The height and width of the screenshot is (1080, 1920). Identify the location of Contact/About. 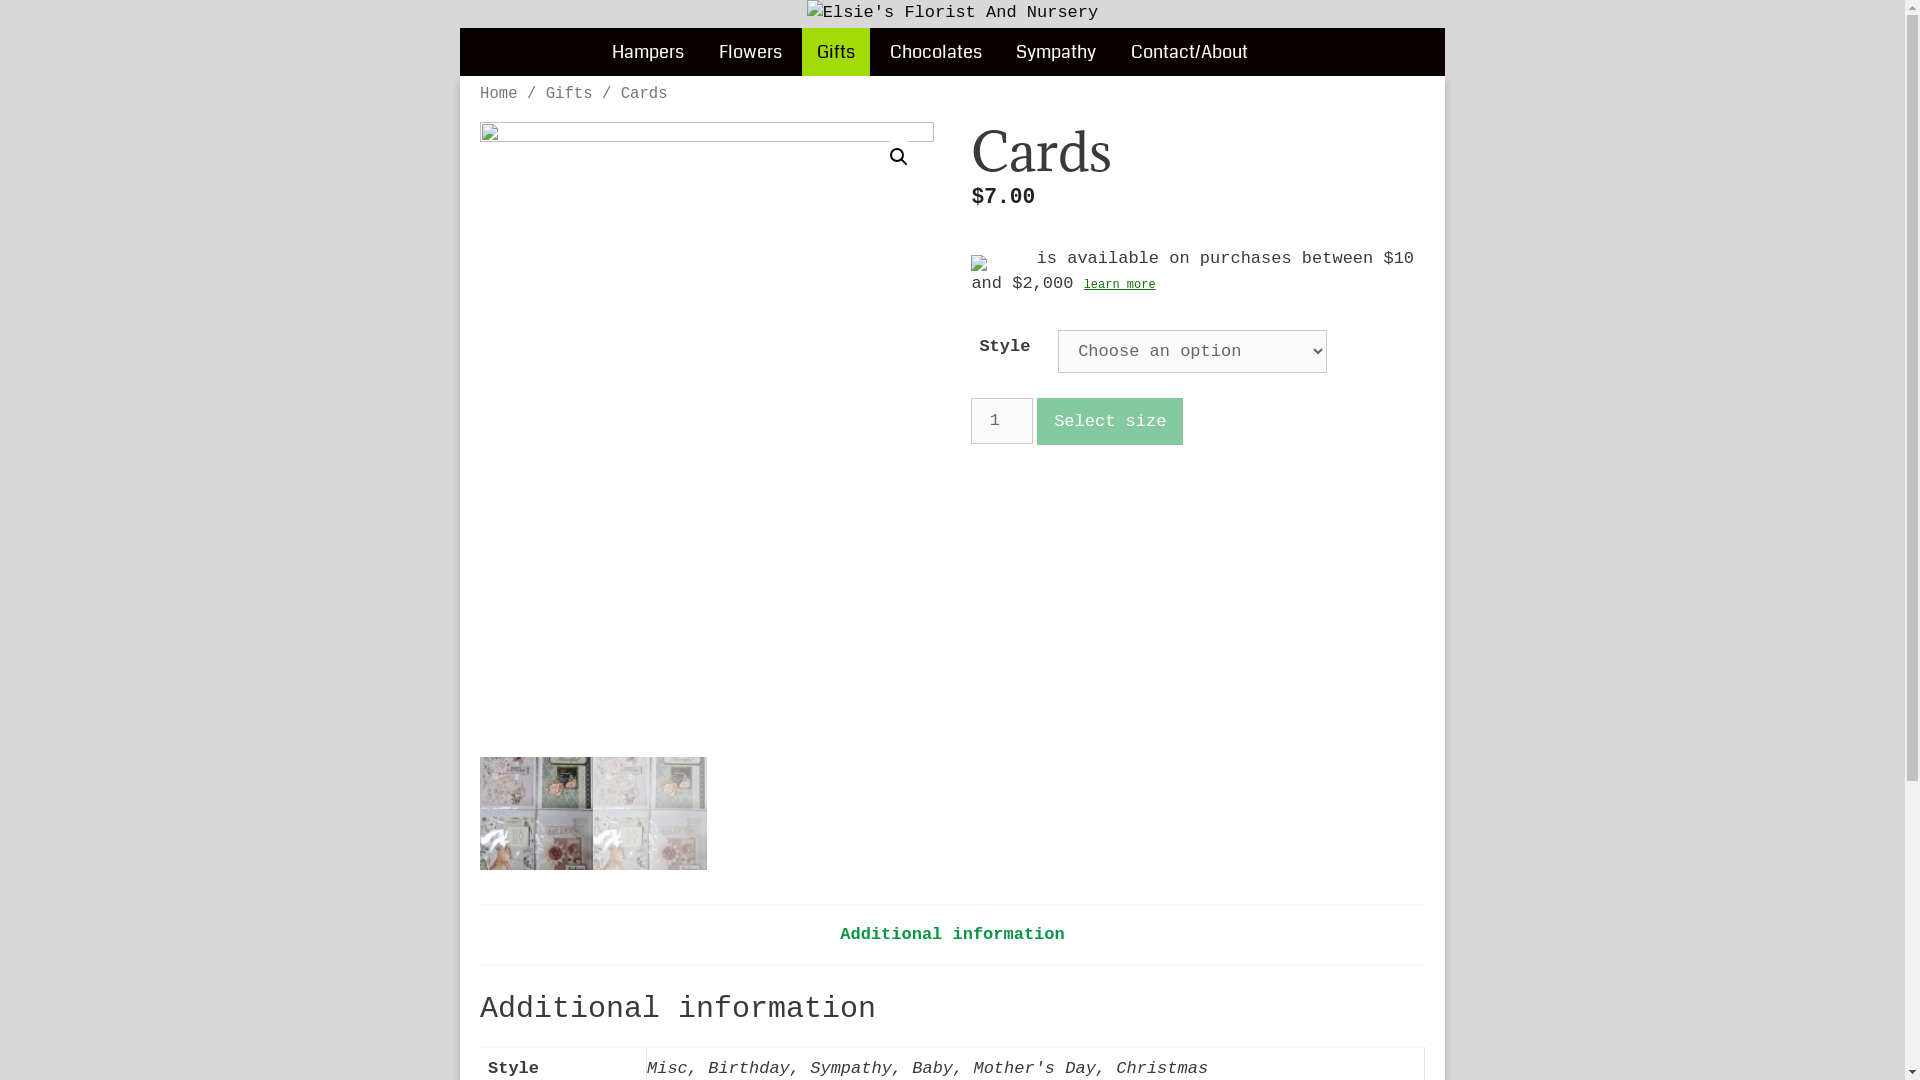
(1190, 52).